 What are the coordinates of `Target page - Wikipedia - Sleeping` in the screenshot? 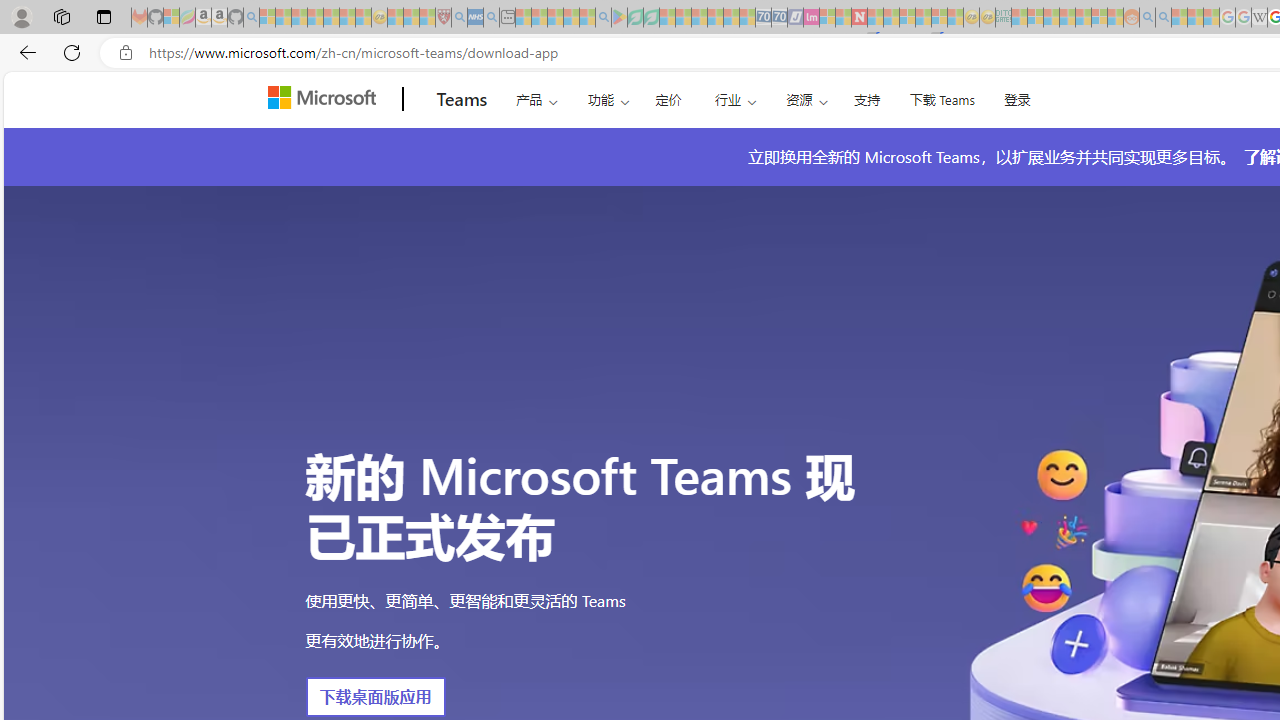 It's located at (1259, 18).